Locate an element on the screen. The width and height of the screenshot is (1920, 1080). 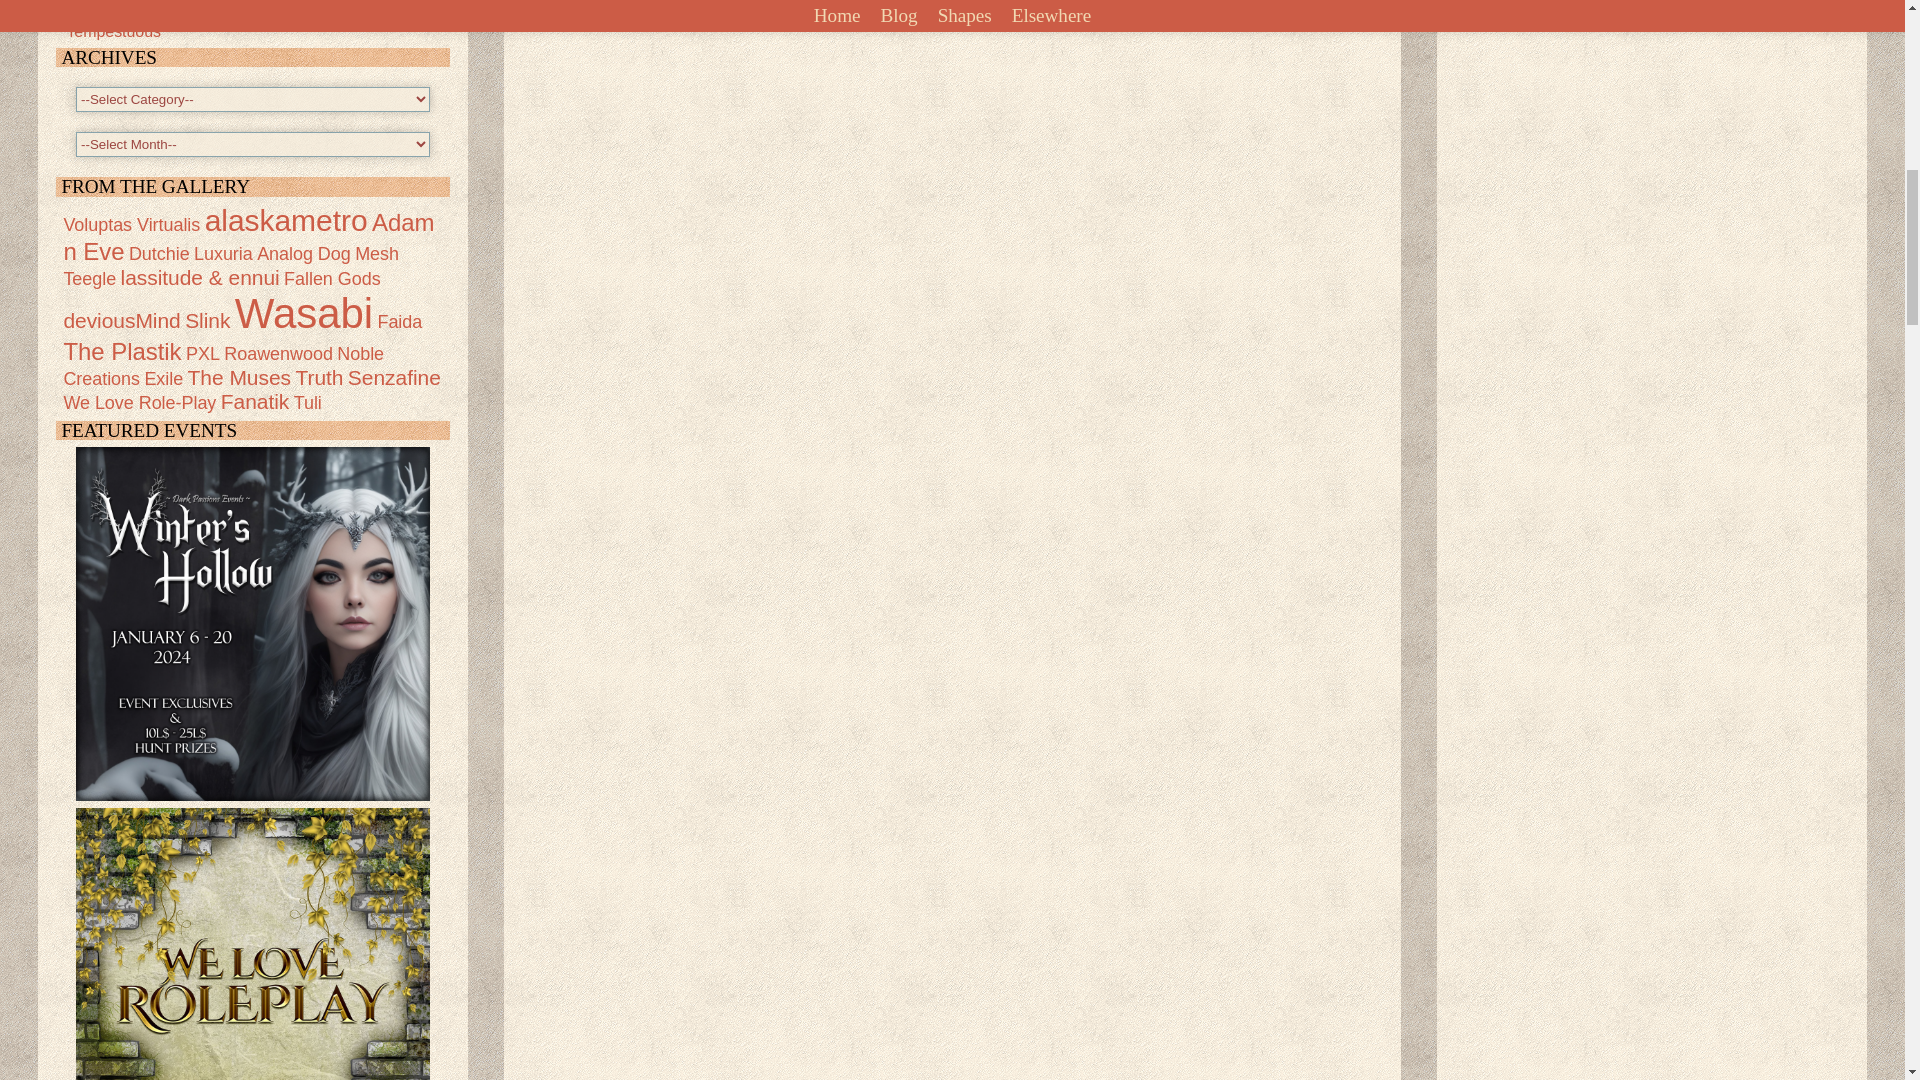
deviousMind is located at coordinates (122, 320).